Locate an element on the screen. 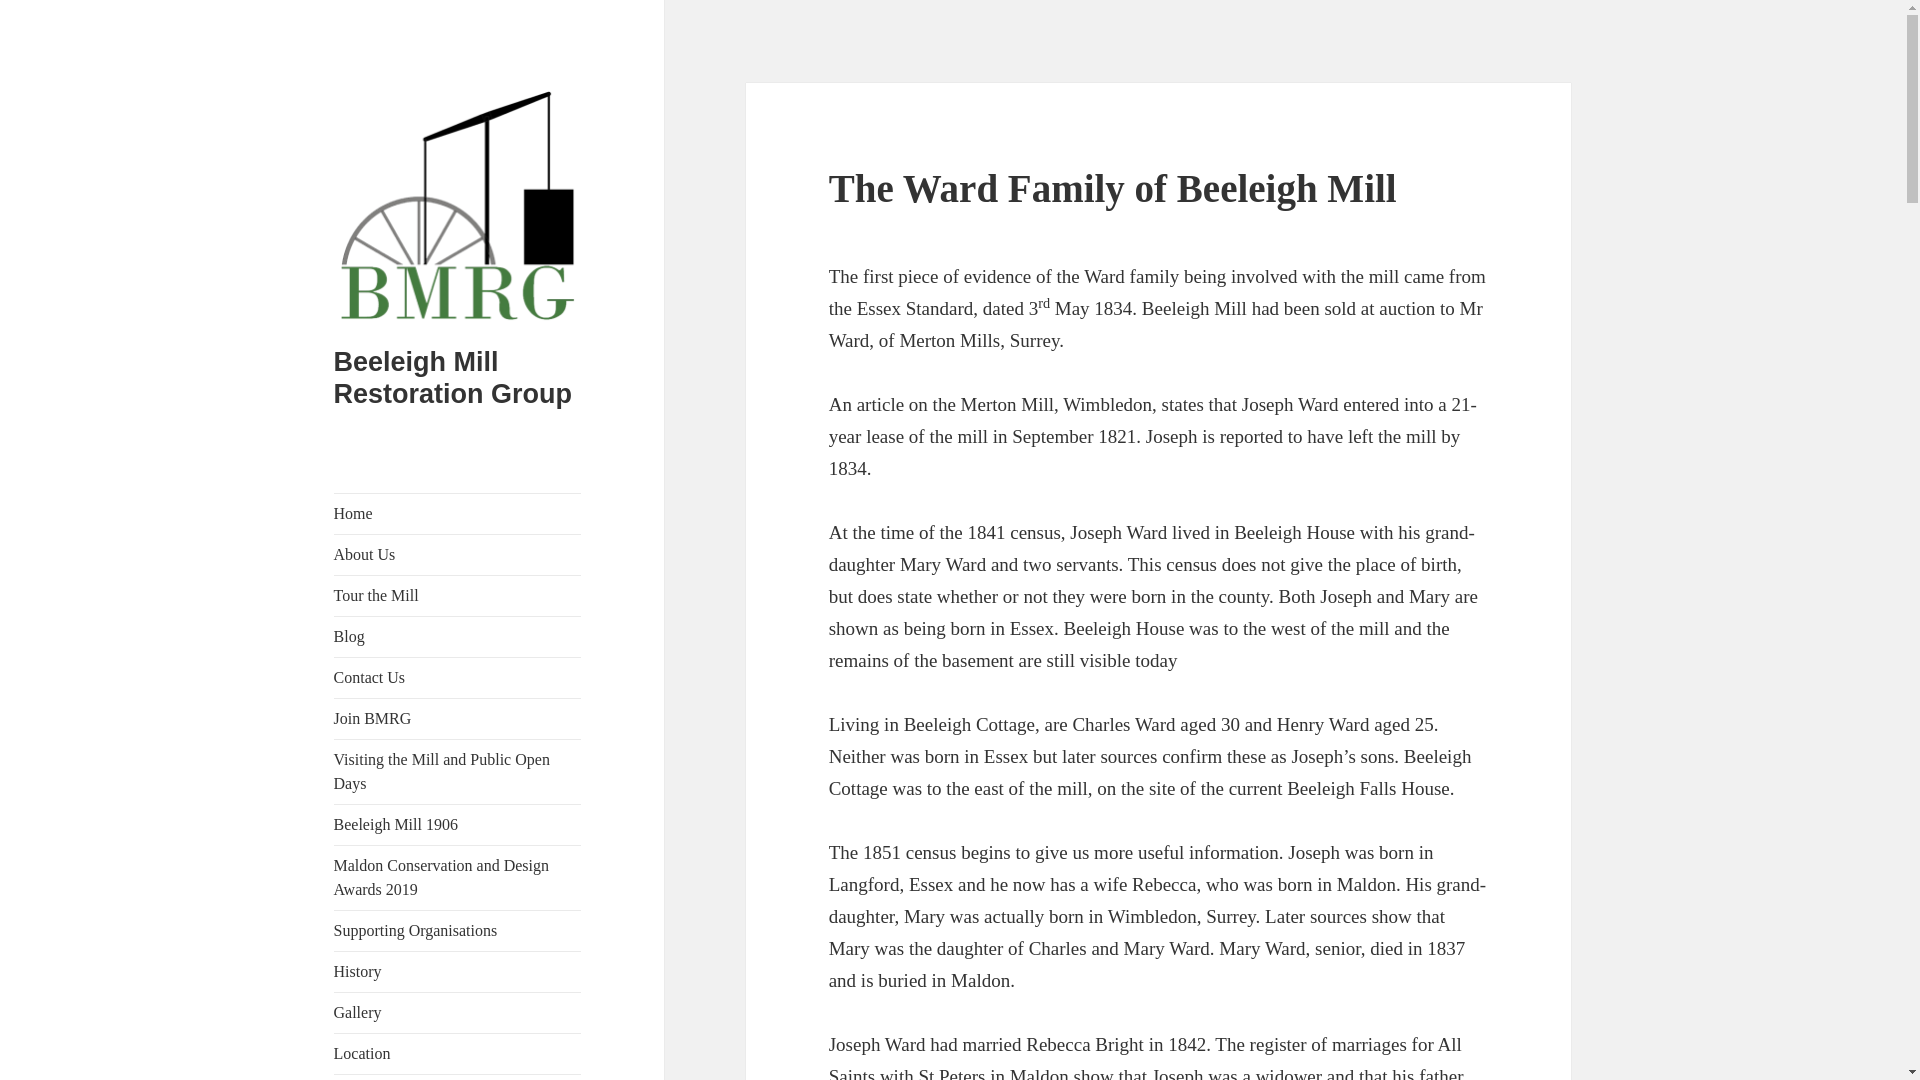 This screenshot has height=1080, width=1920. About Us is located at coordinates (458, 554).